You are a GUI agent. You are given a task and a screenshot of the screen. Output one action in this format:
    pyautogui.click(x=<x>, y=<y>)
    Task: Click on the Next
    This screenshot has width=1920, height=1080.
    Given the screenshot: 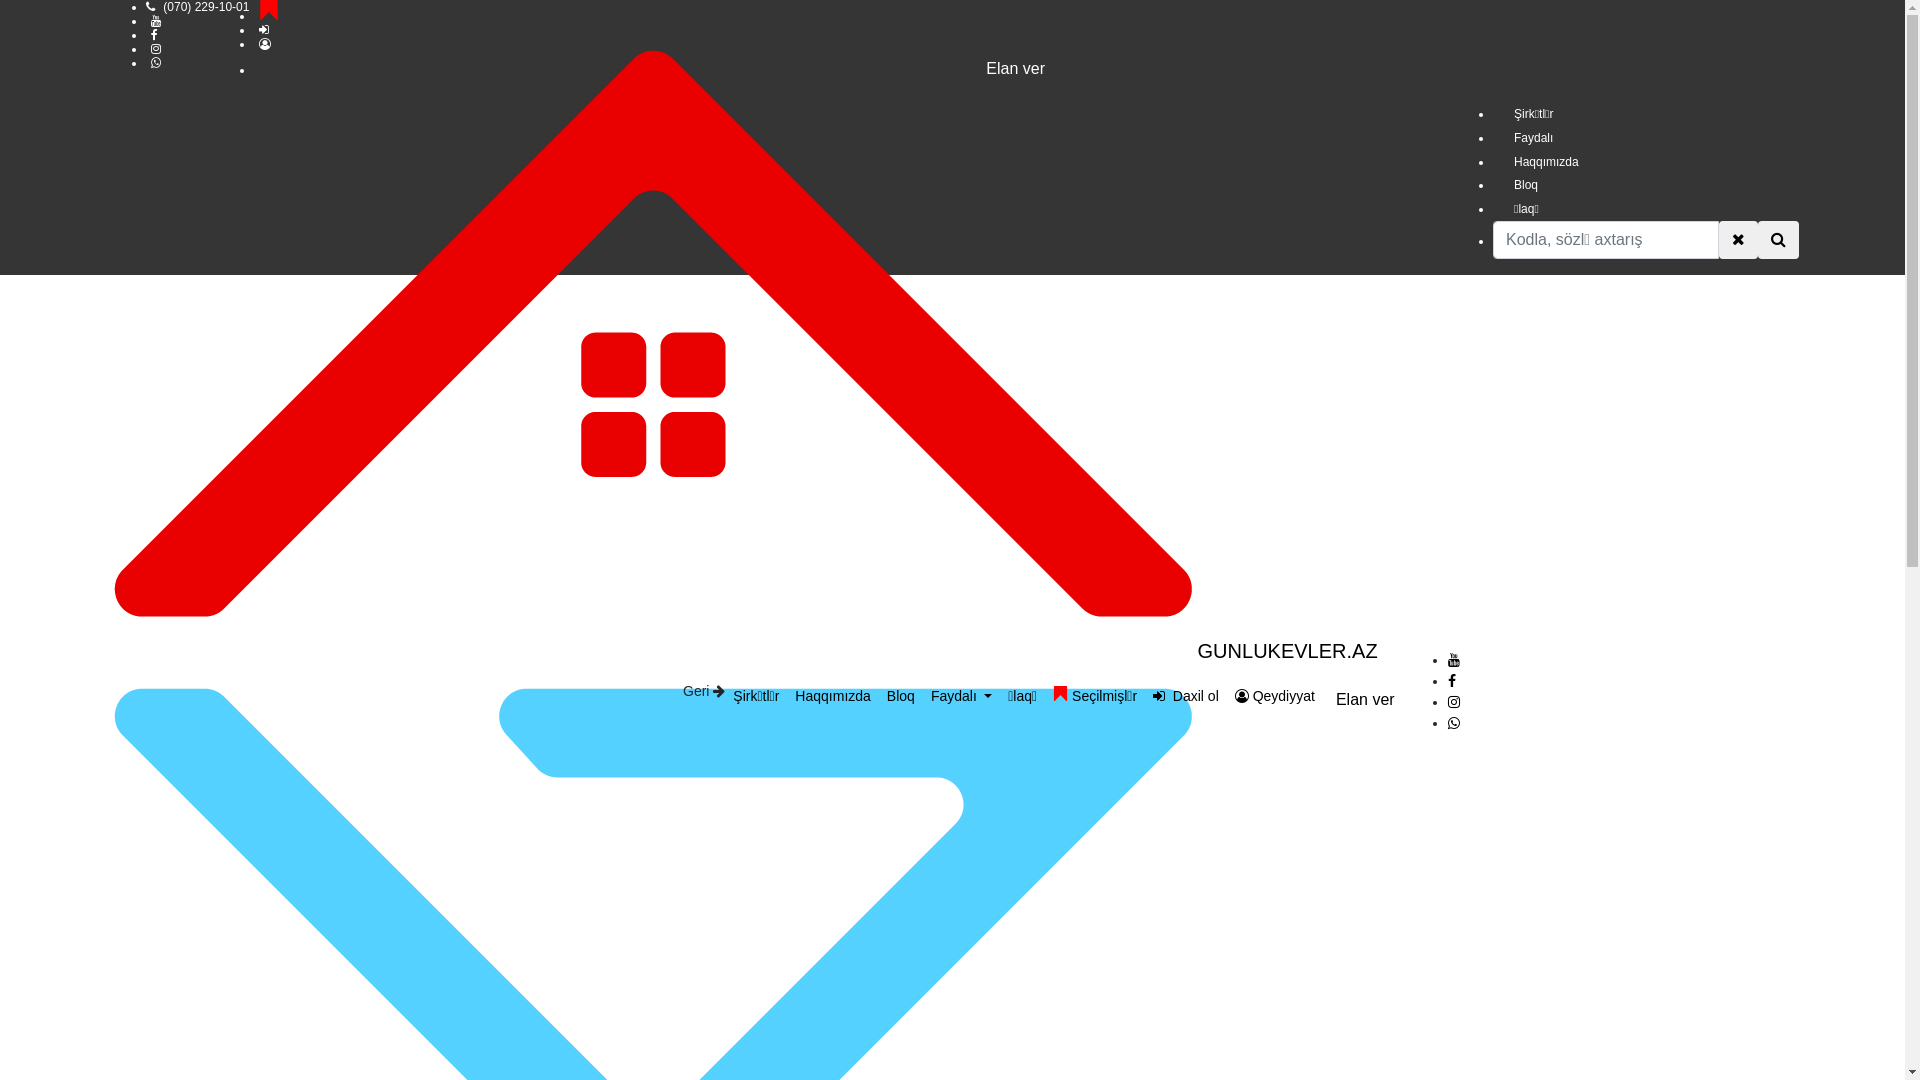 What is the action you would take?
    pyautogui.click(x=814, y=230)
    